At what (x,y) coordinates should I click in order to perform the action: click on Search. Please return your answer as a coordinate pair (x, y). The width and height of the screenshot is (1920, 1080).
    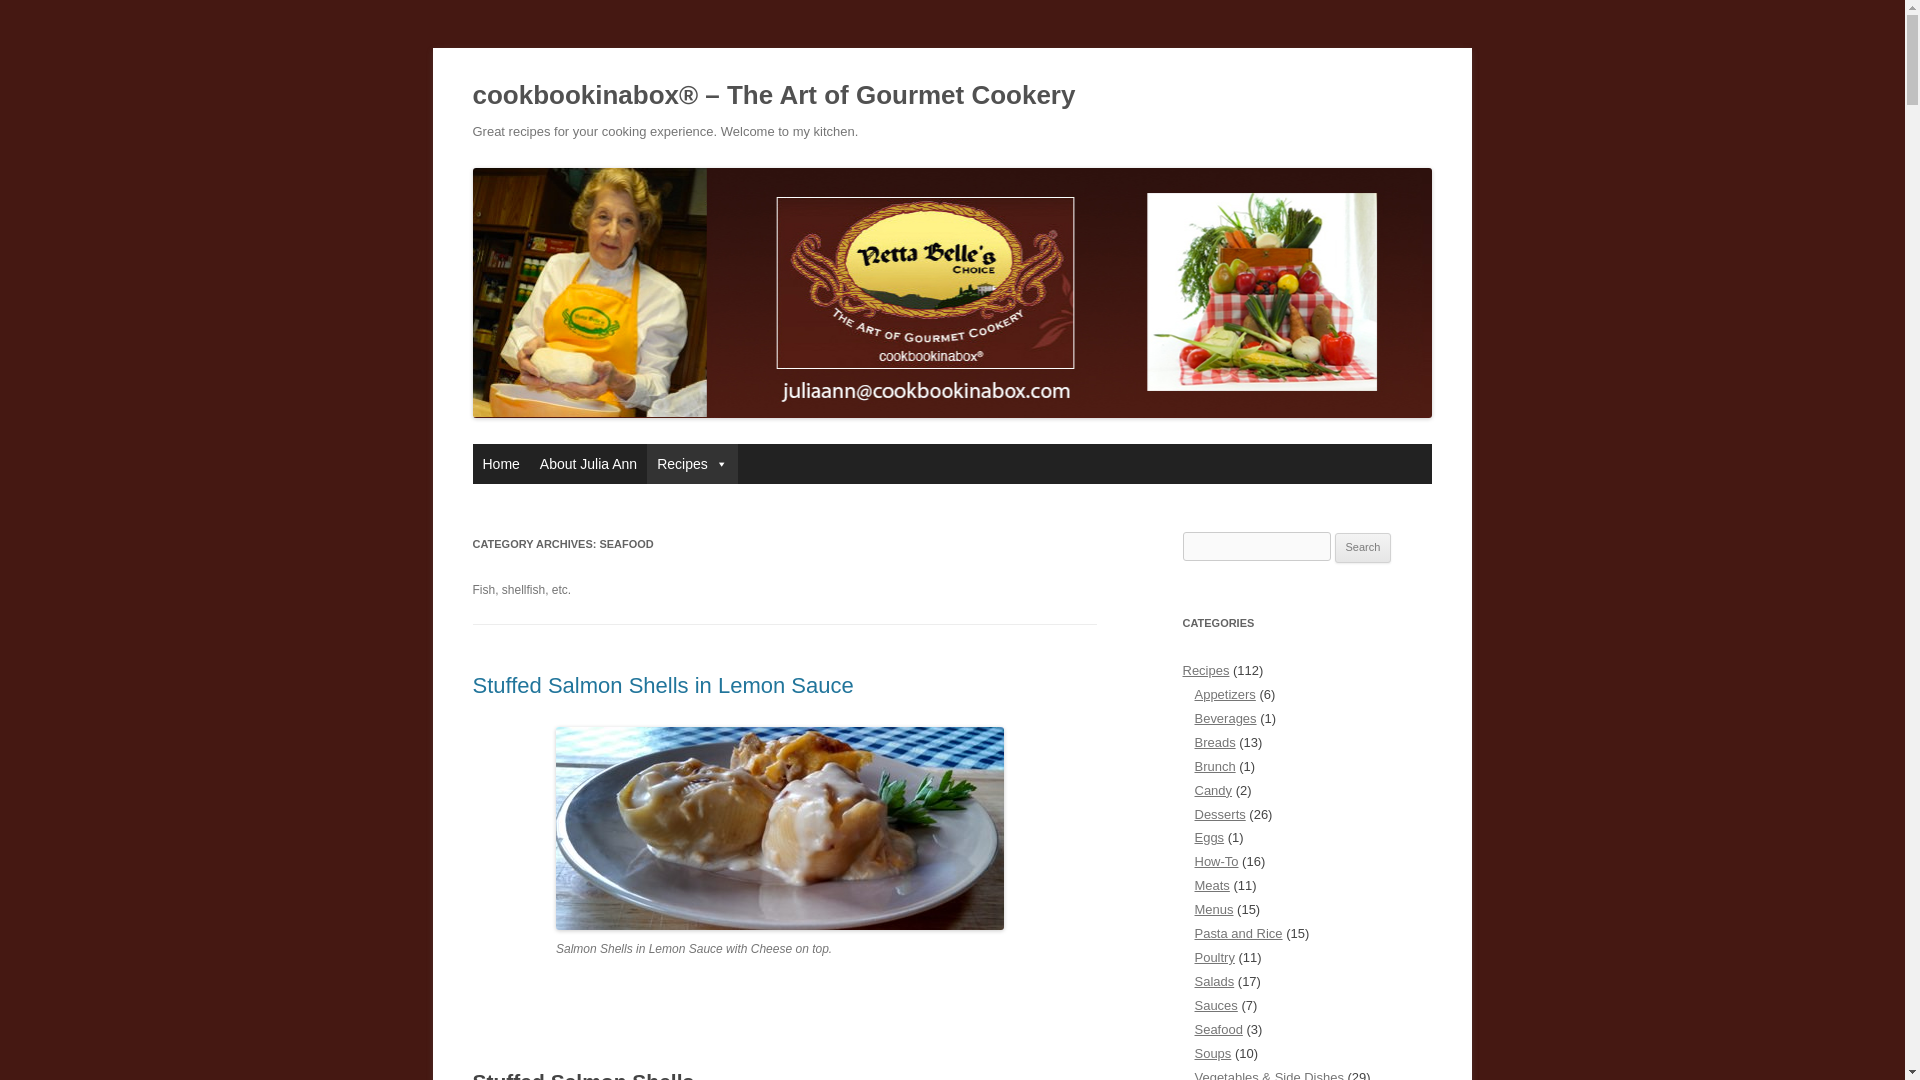
    Looking at the image, I should click on (1363, 548).